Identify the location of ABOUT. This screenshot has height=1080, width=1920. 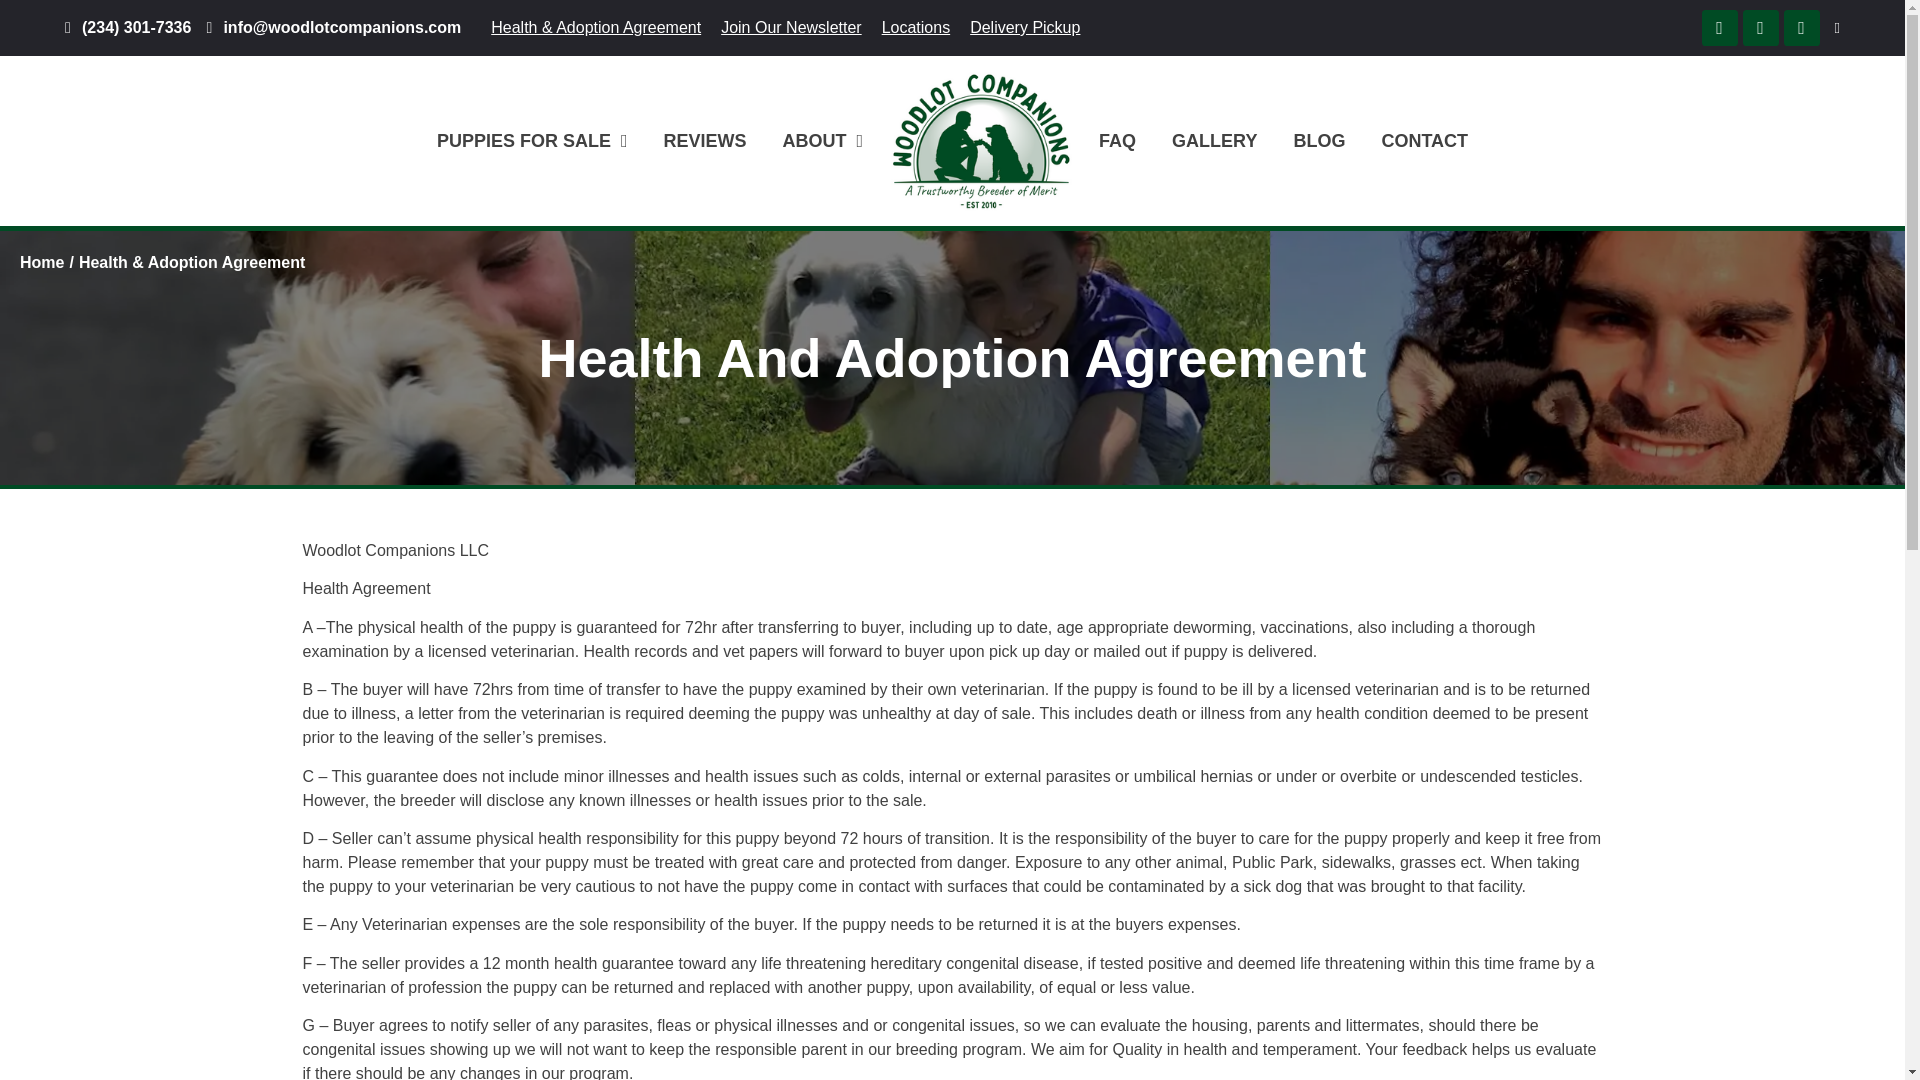
(822, 140).